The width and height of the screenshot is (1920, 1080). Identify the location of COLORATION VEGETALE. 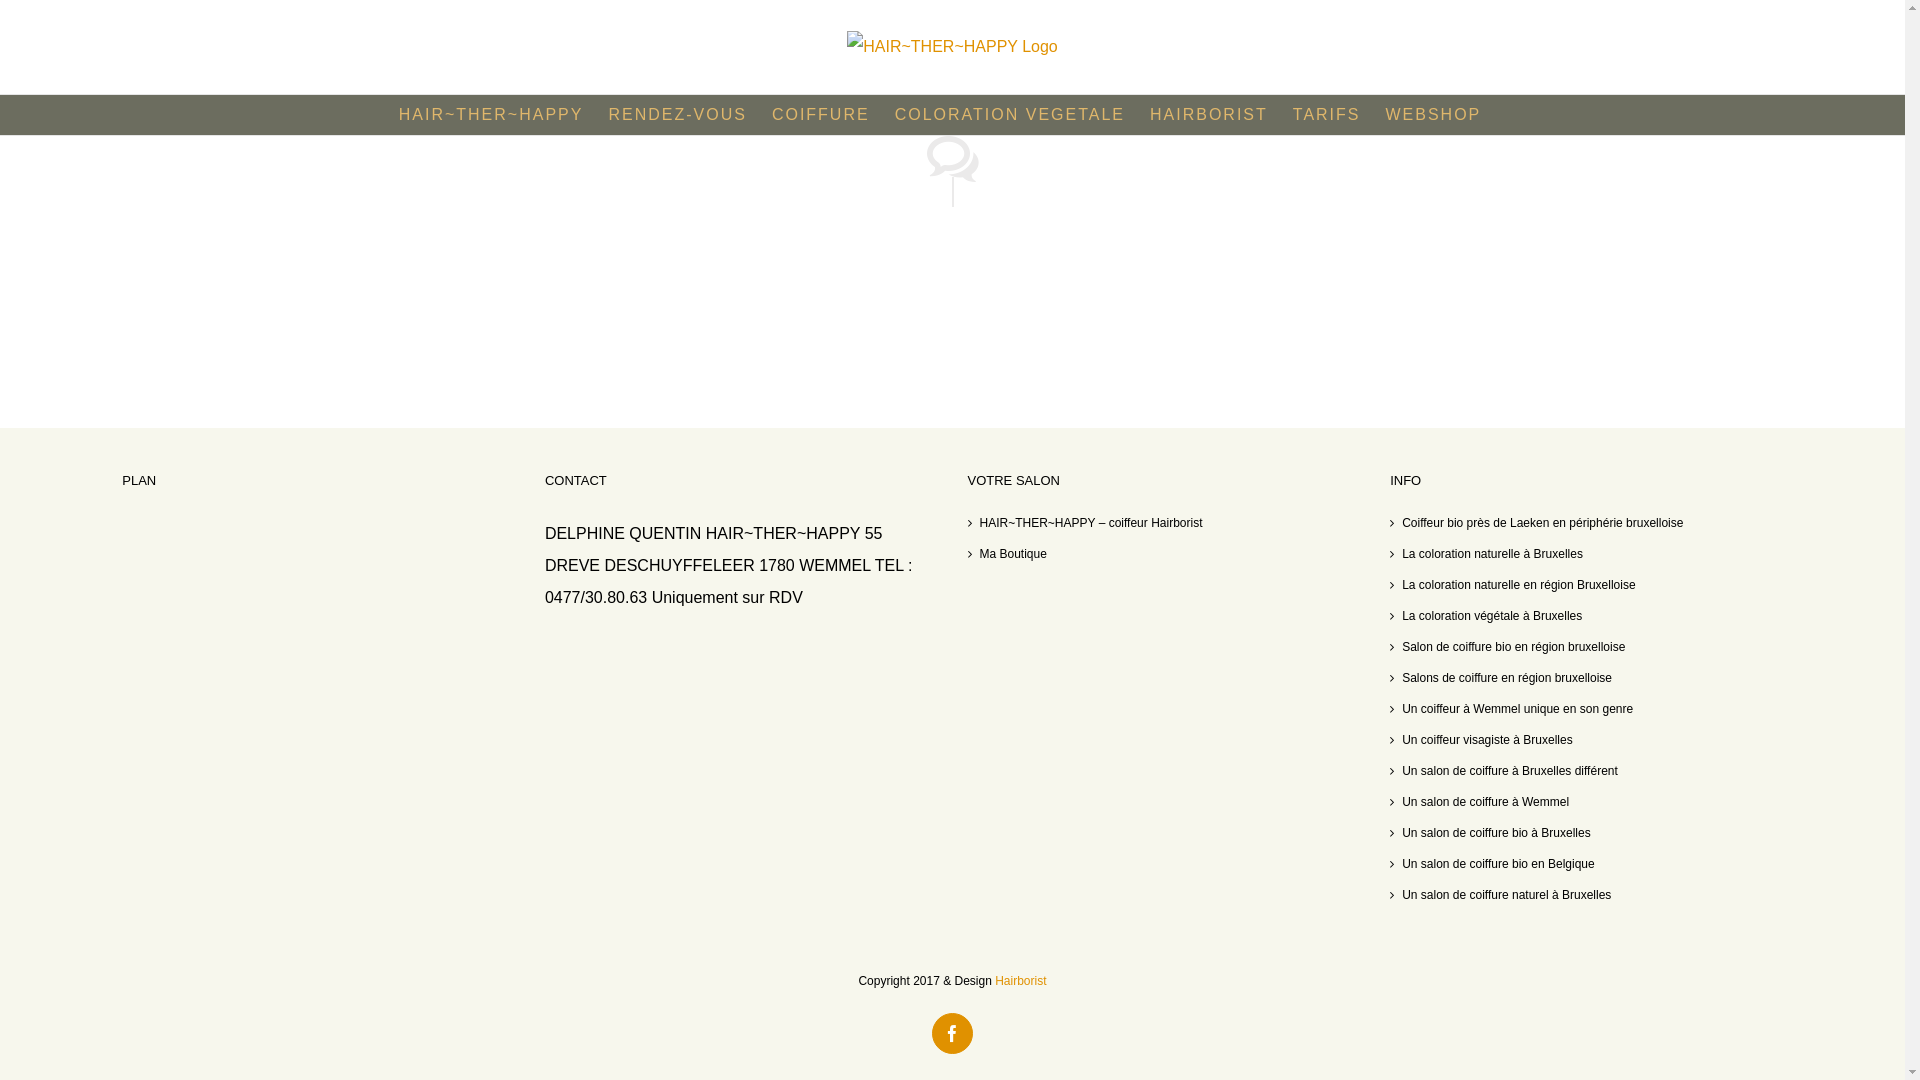
(1010, 115).